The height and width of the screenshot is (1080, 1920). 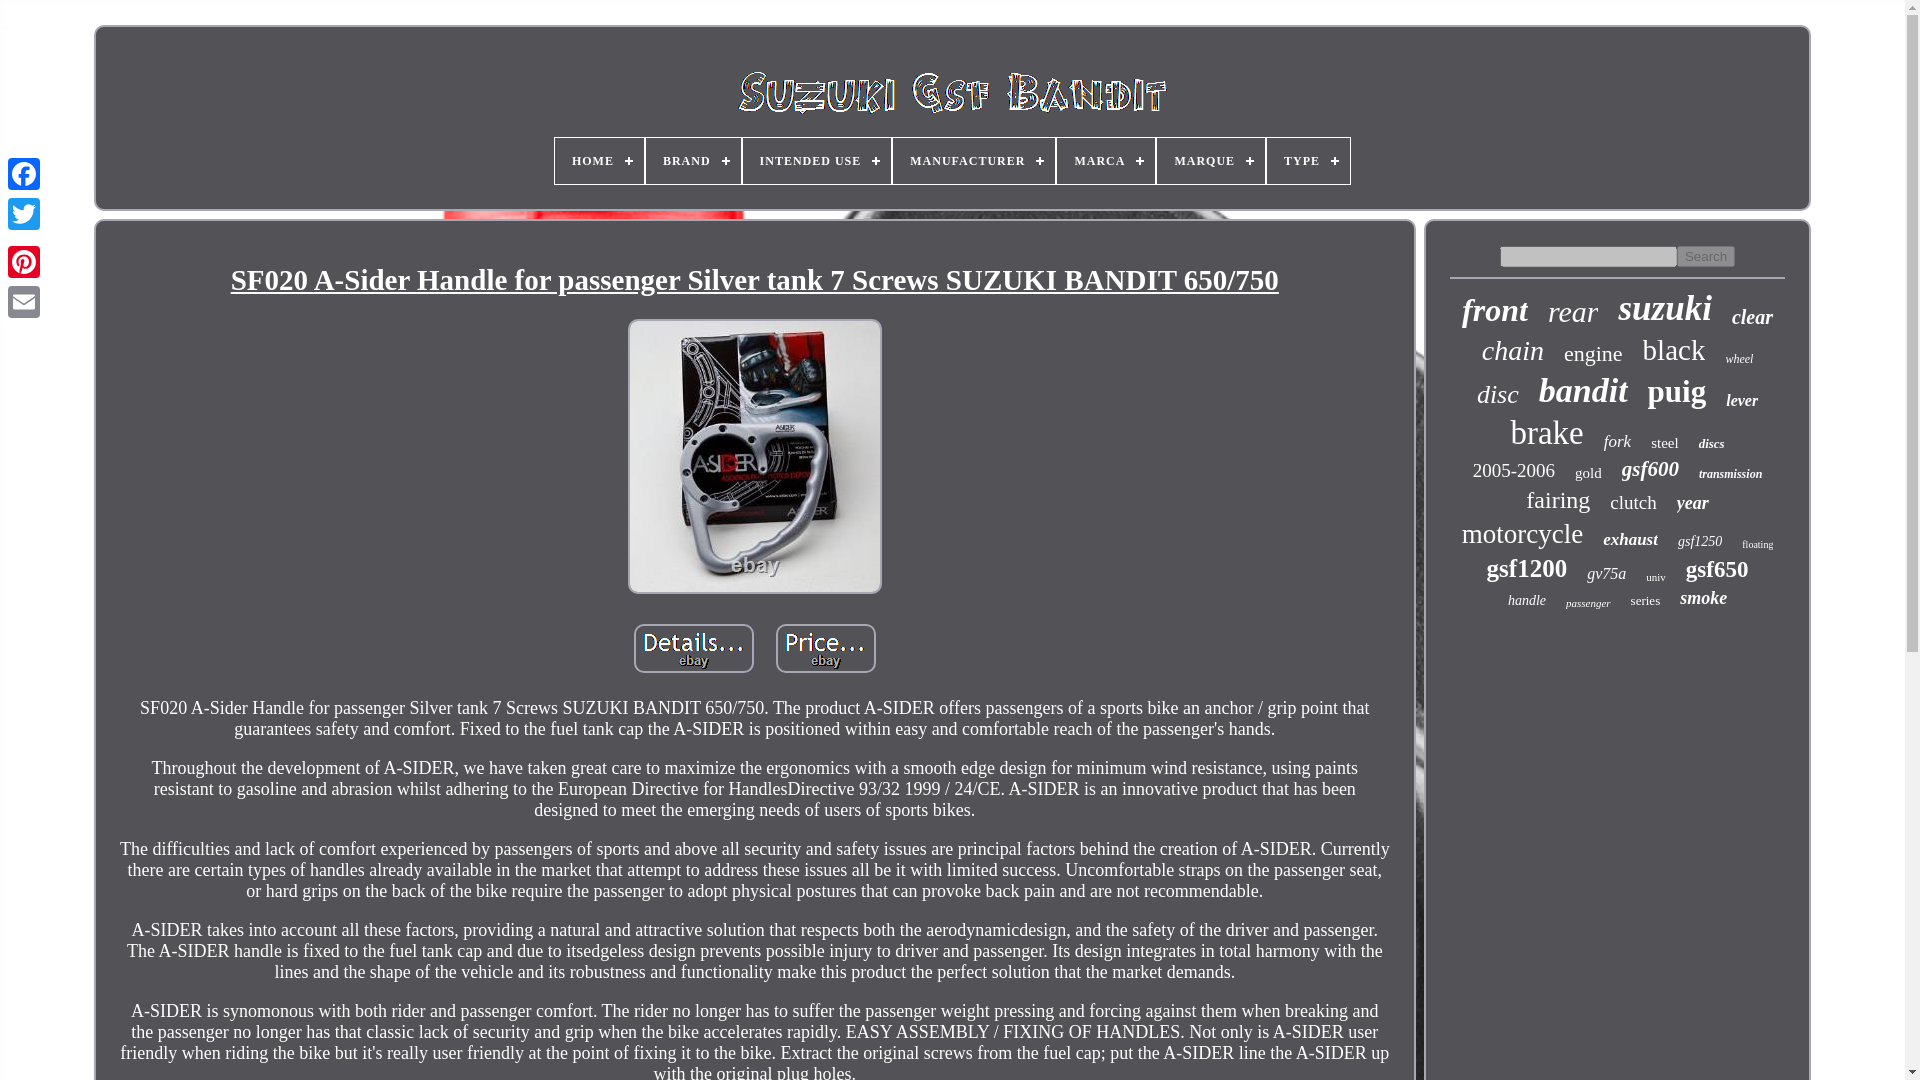 I want to click on HOME, so click(x=598, y=160).